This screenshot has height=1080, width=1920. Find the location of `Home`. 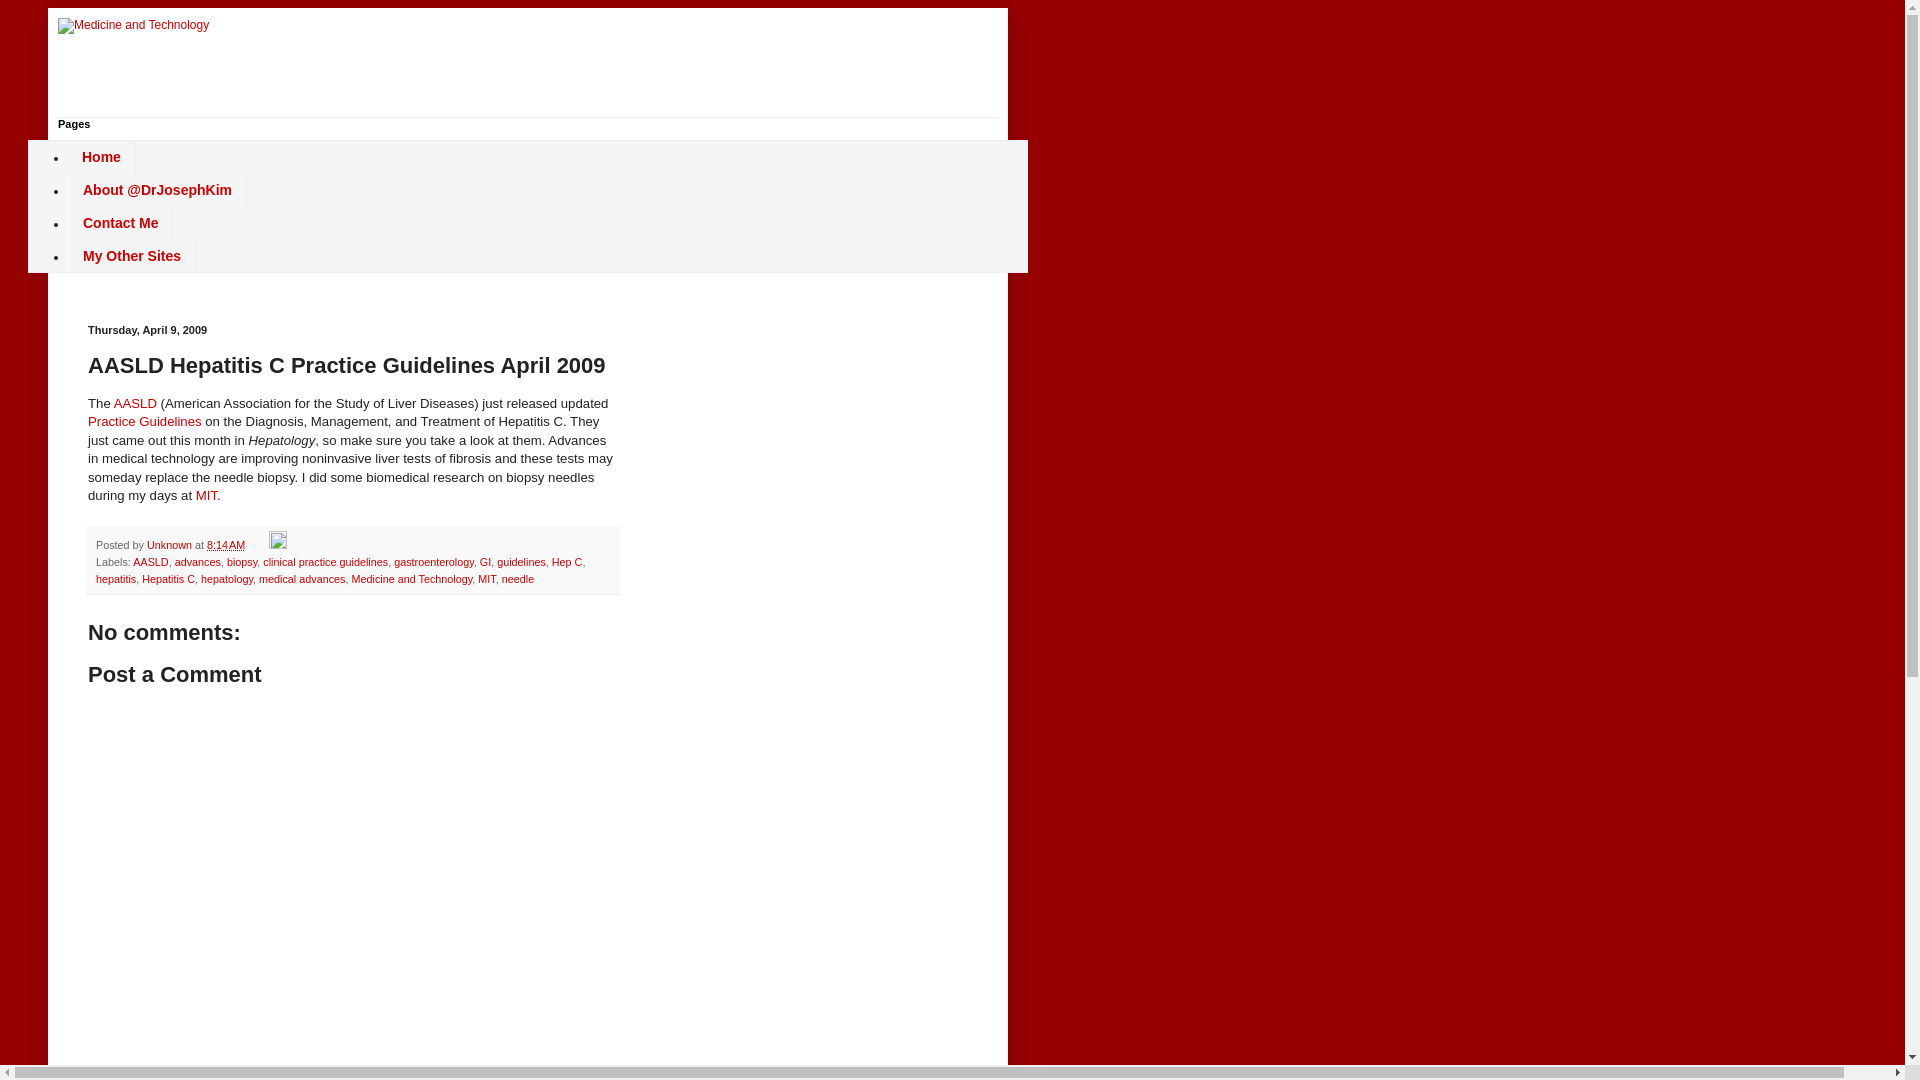

Home is located at coordinates (102, 157).